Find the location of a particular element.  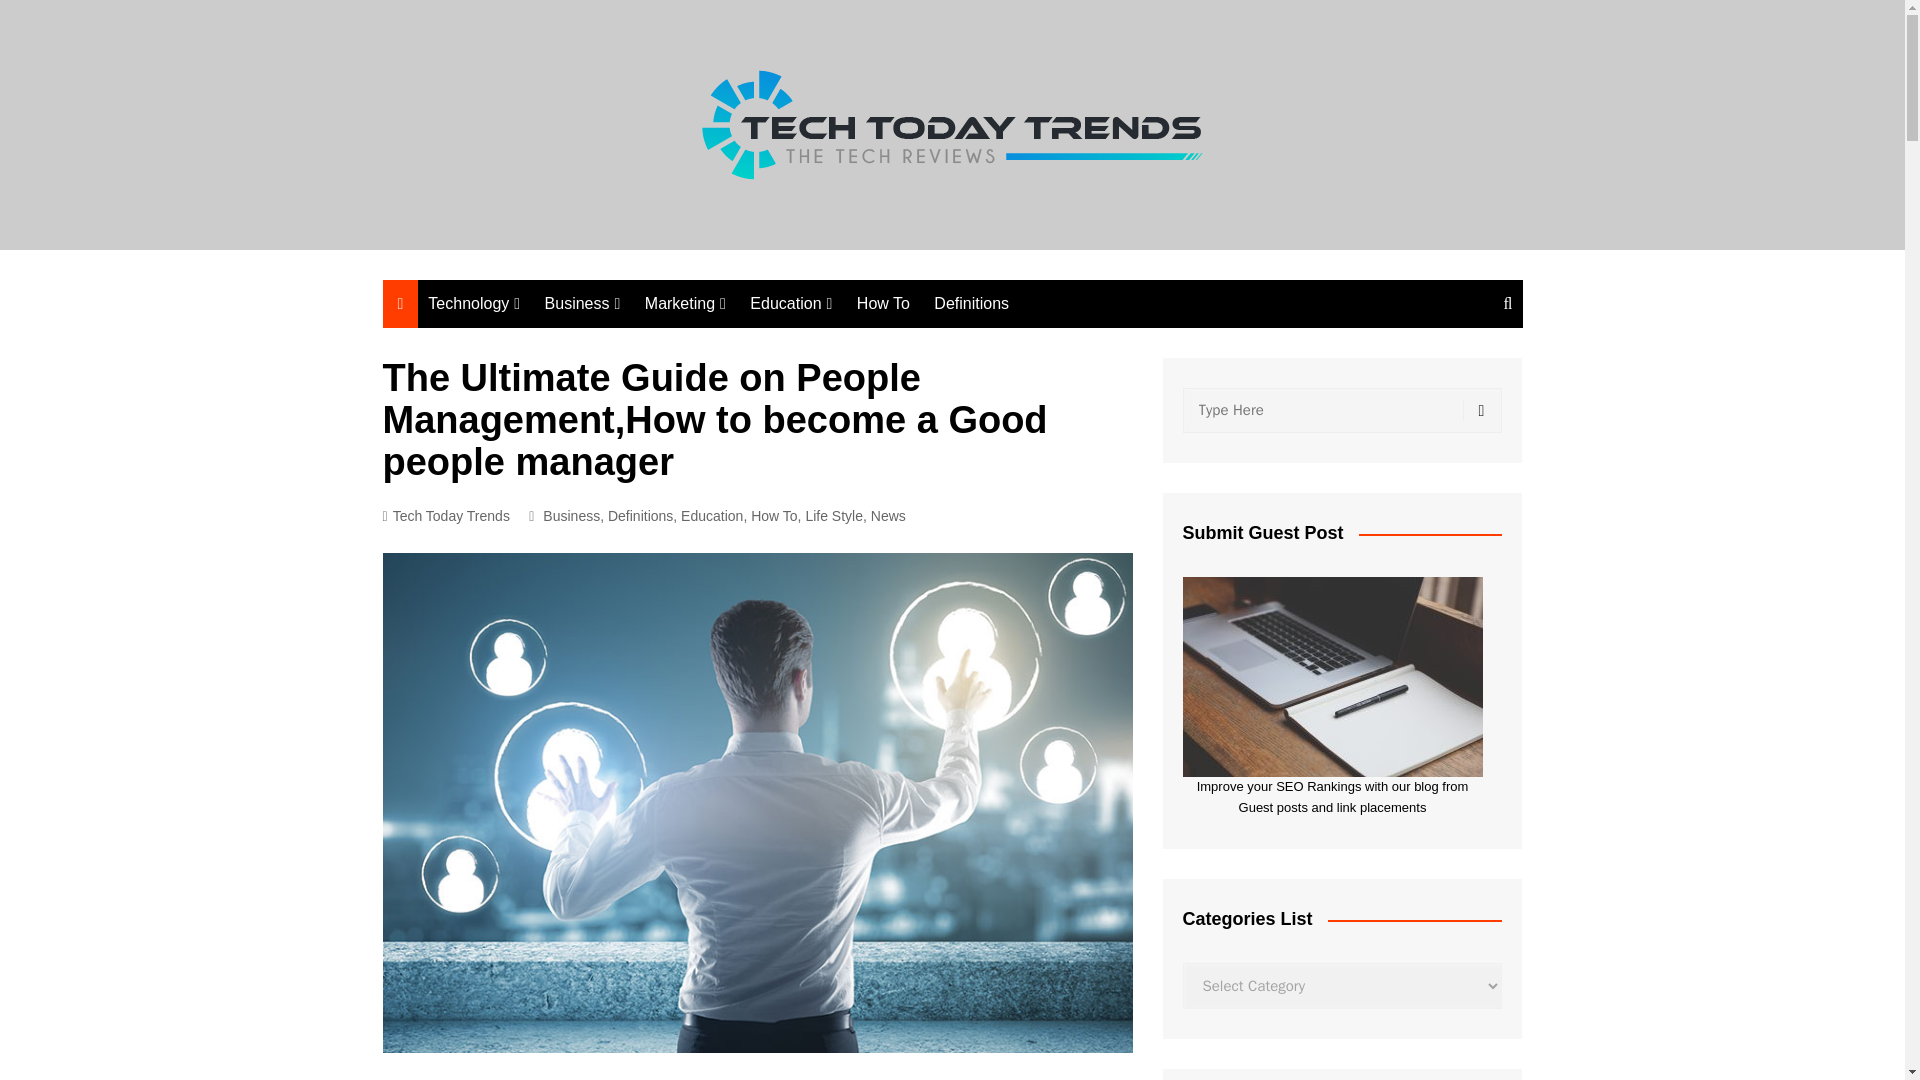

Business is located at coordinates (583, 304).